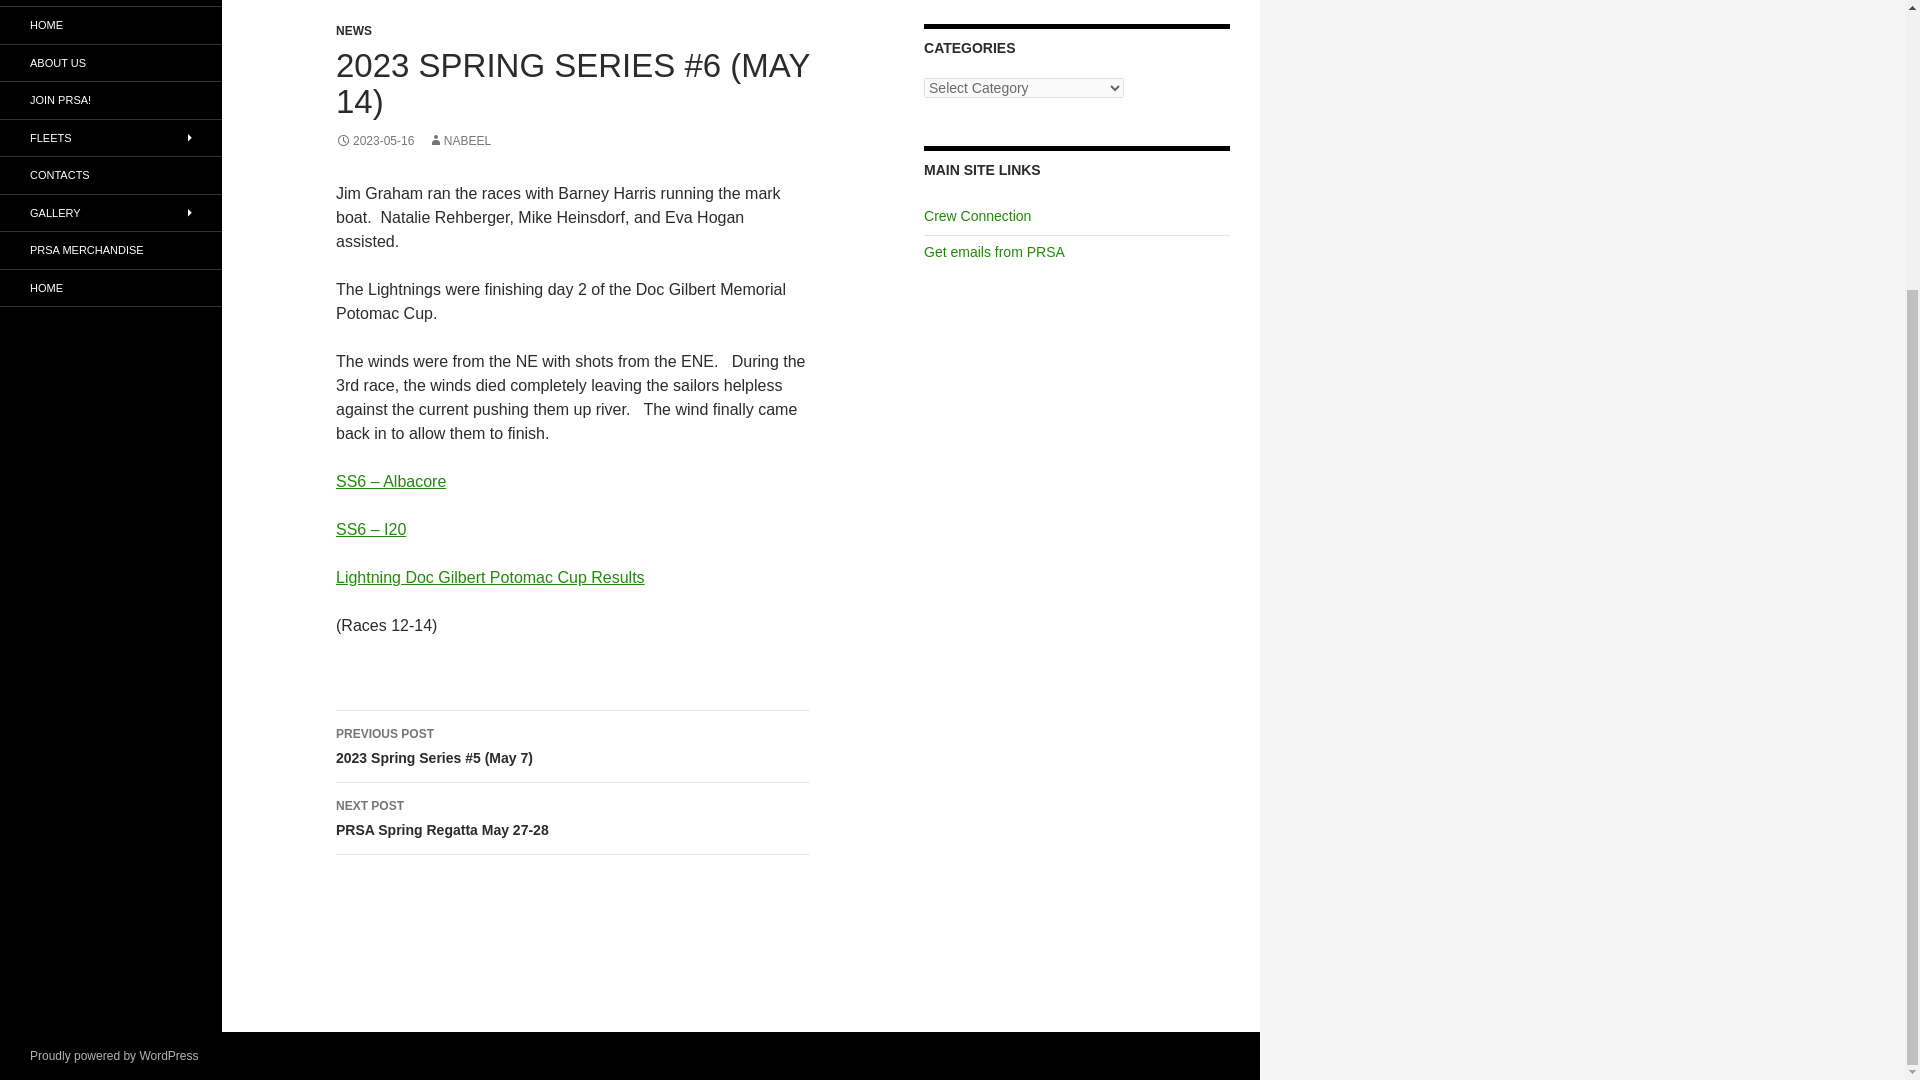 This screenshot has width=1920, height=1080. What do you see at coordinates (994, 252) in the screenshot?
I see `Get emails from PRSA` at bounding box center [994, 252].